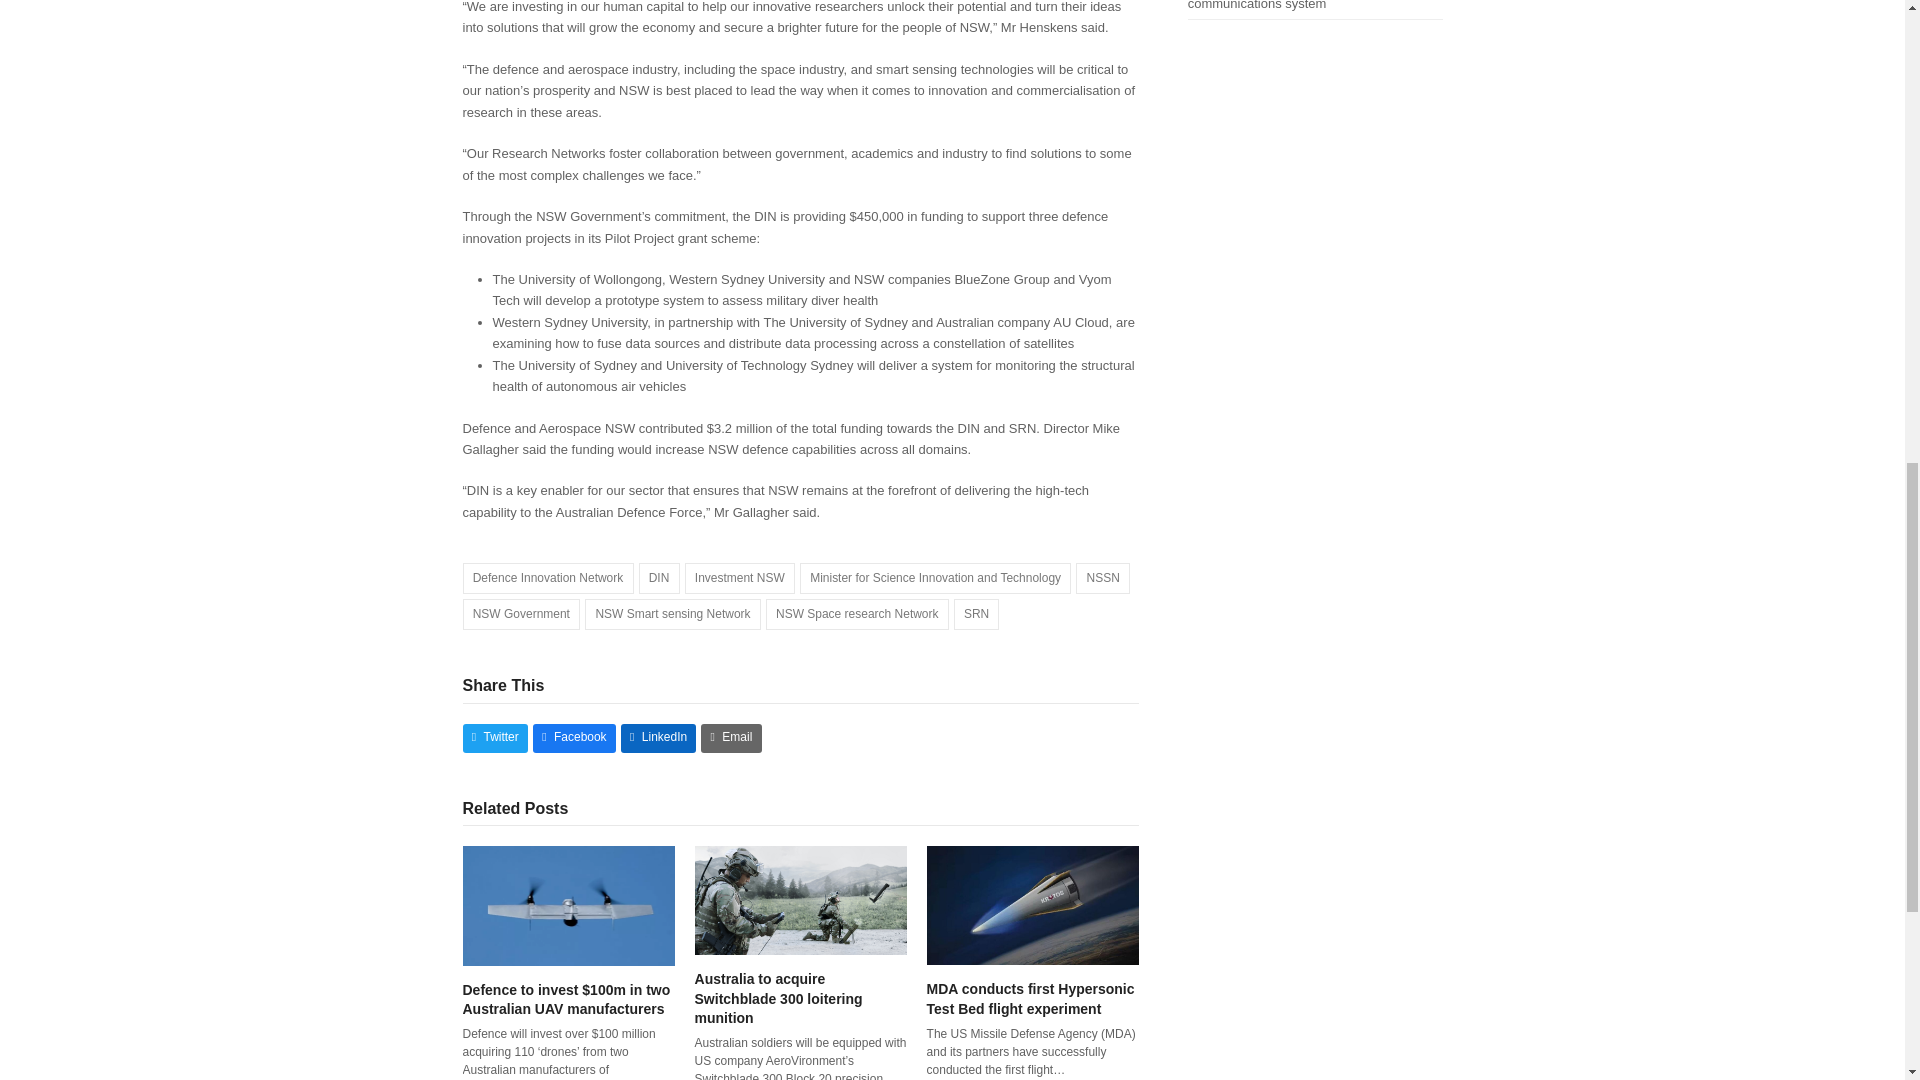 Image resolution: width=1920 pixels, height=1080 pixels. What do you see at coordinates (1102, 578) in the screenshot?
I see `NSSN` at bounding box center [1102, 578].